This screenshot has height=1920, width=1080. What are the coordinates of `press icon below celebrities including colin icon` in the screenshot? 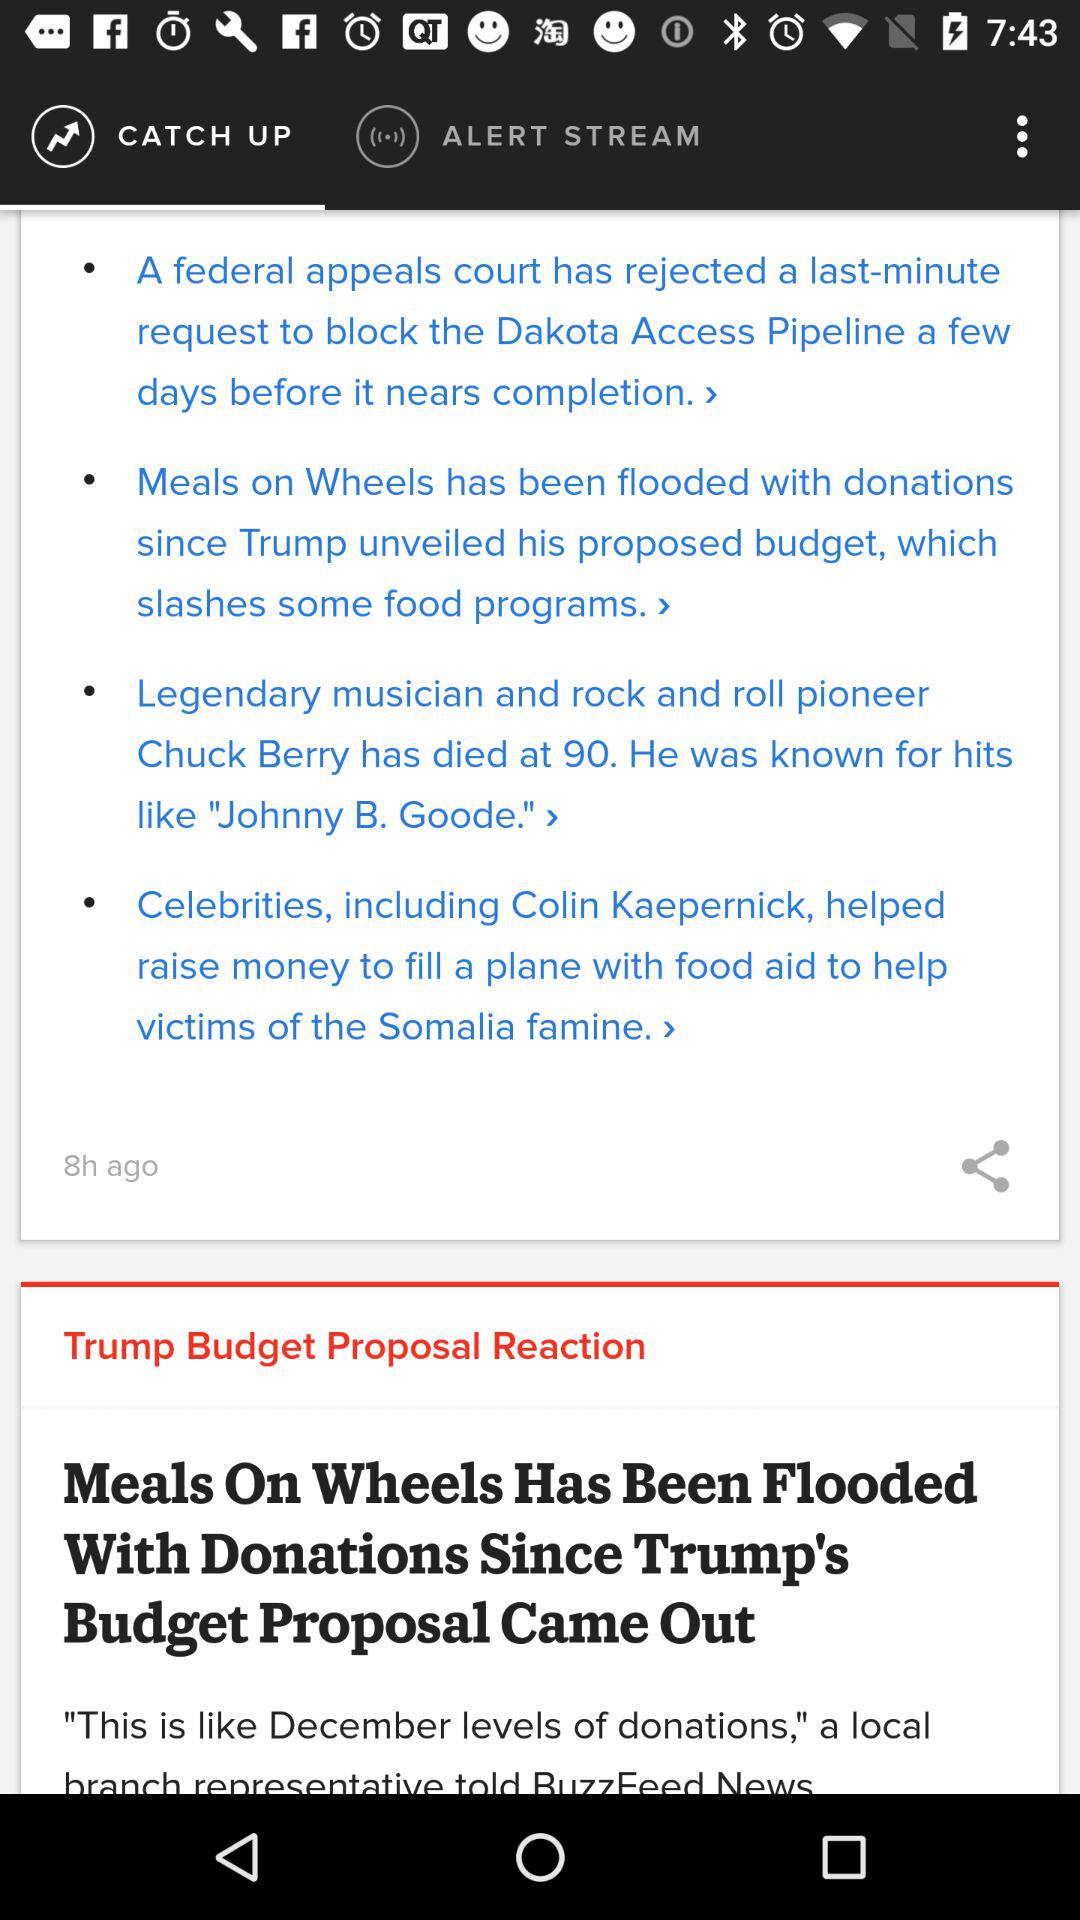 It's located at (985, 1166).